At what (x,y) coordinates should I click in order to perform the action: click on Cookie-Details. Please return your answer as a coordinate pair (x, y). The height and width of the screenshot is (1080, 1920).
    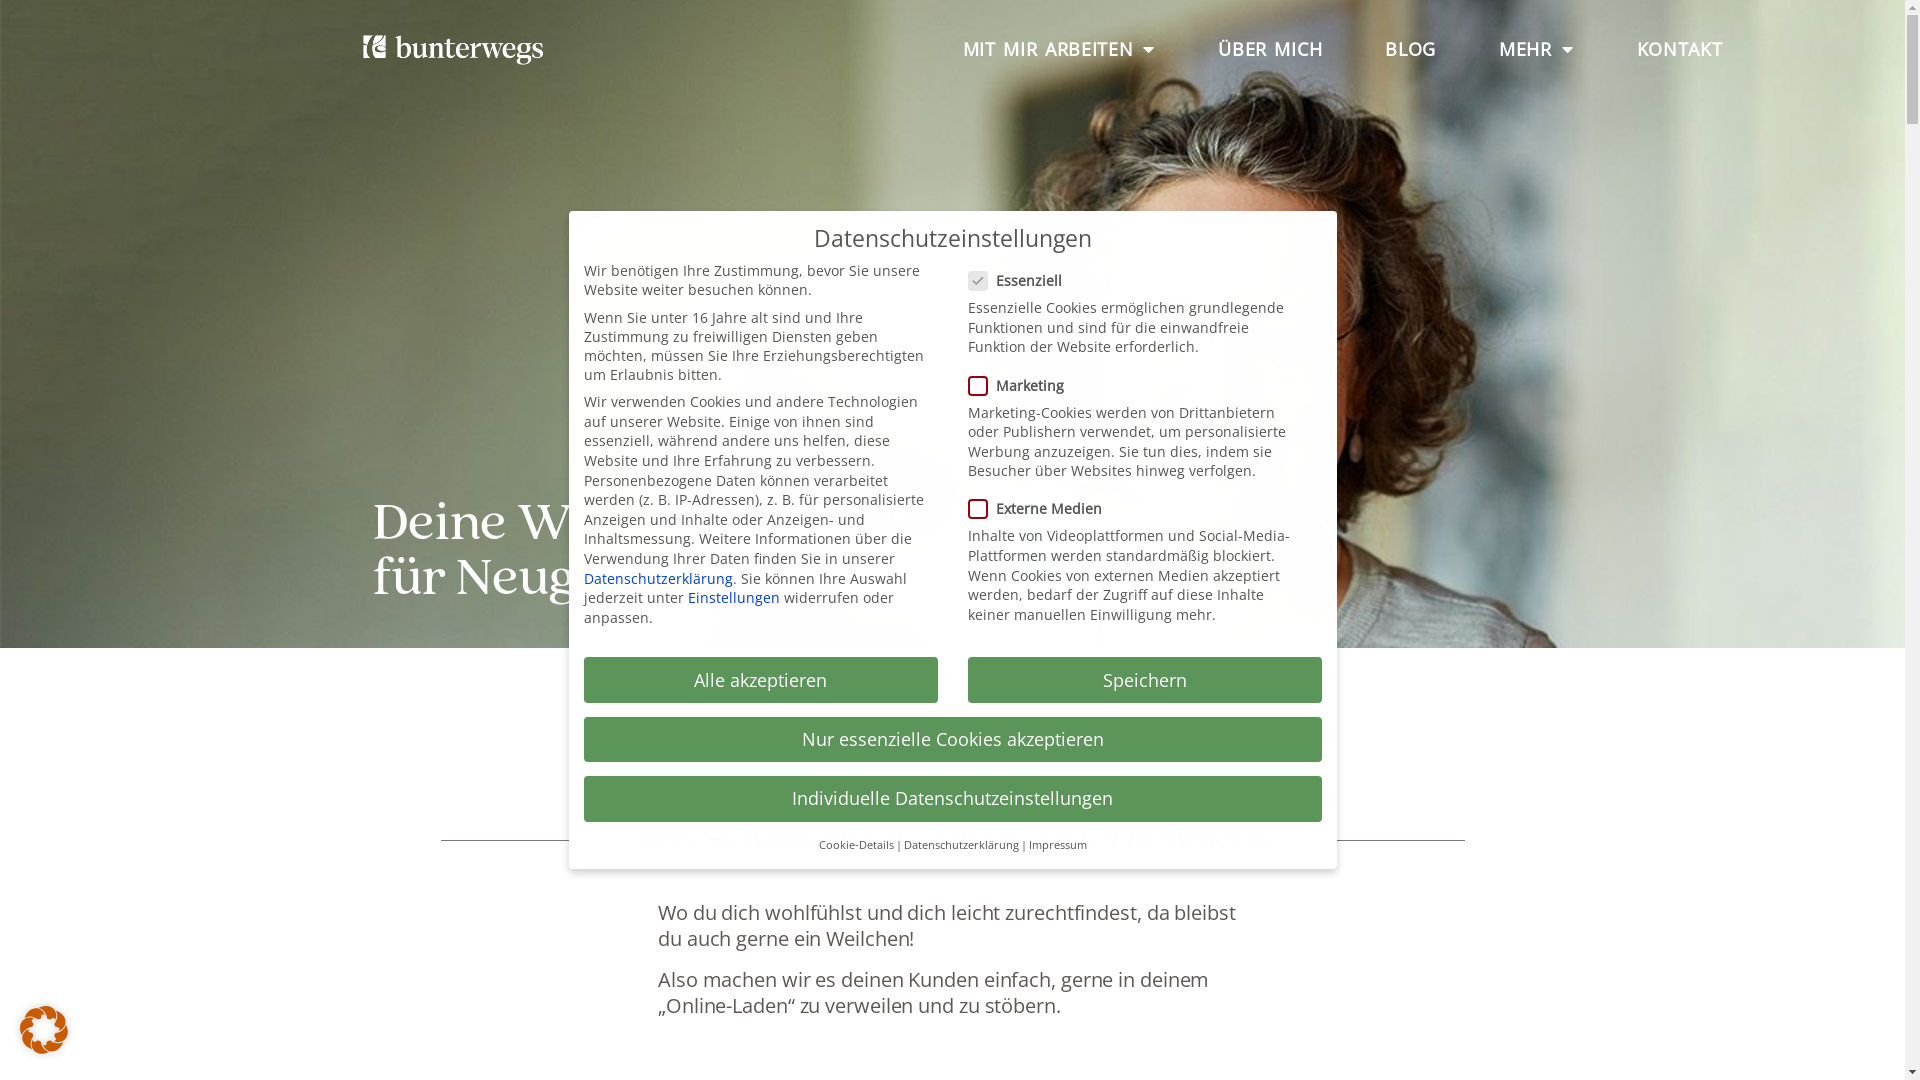
    Looking at the image, I should click on (856, 845).